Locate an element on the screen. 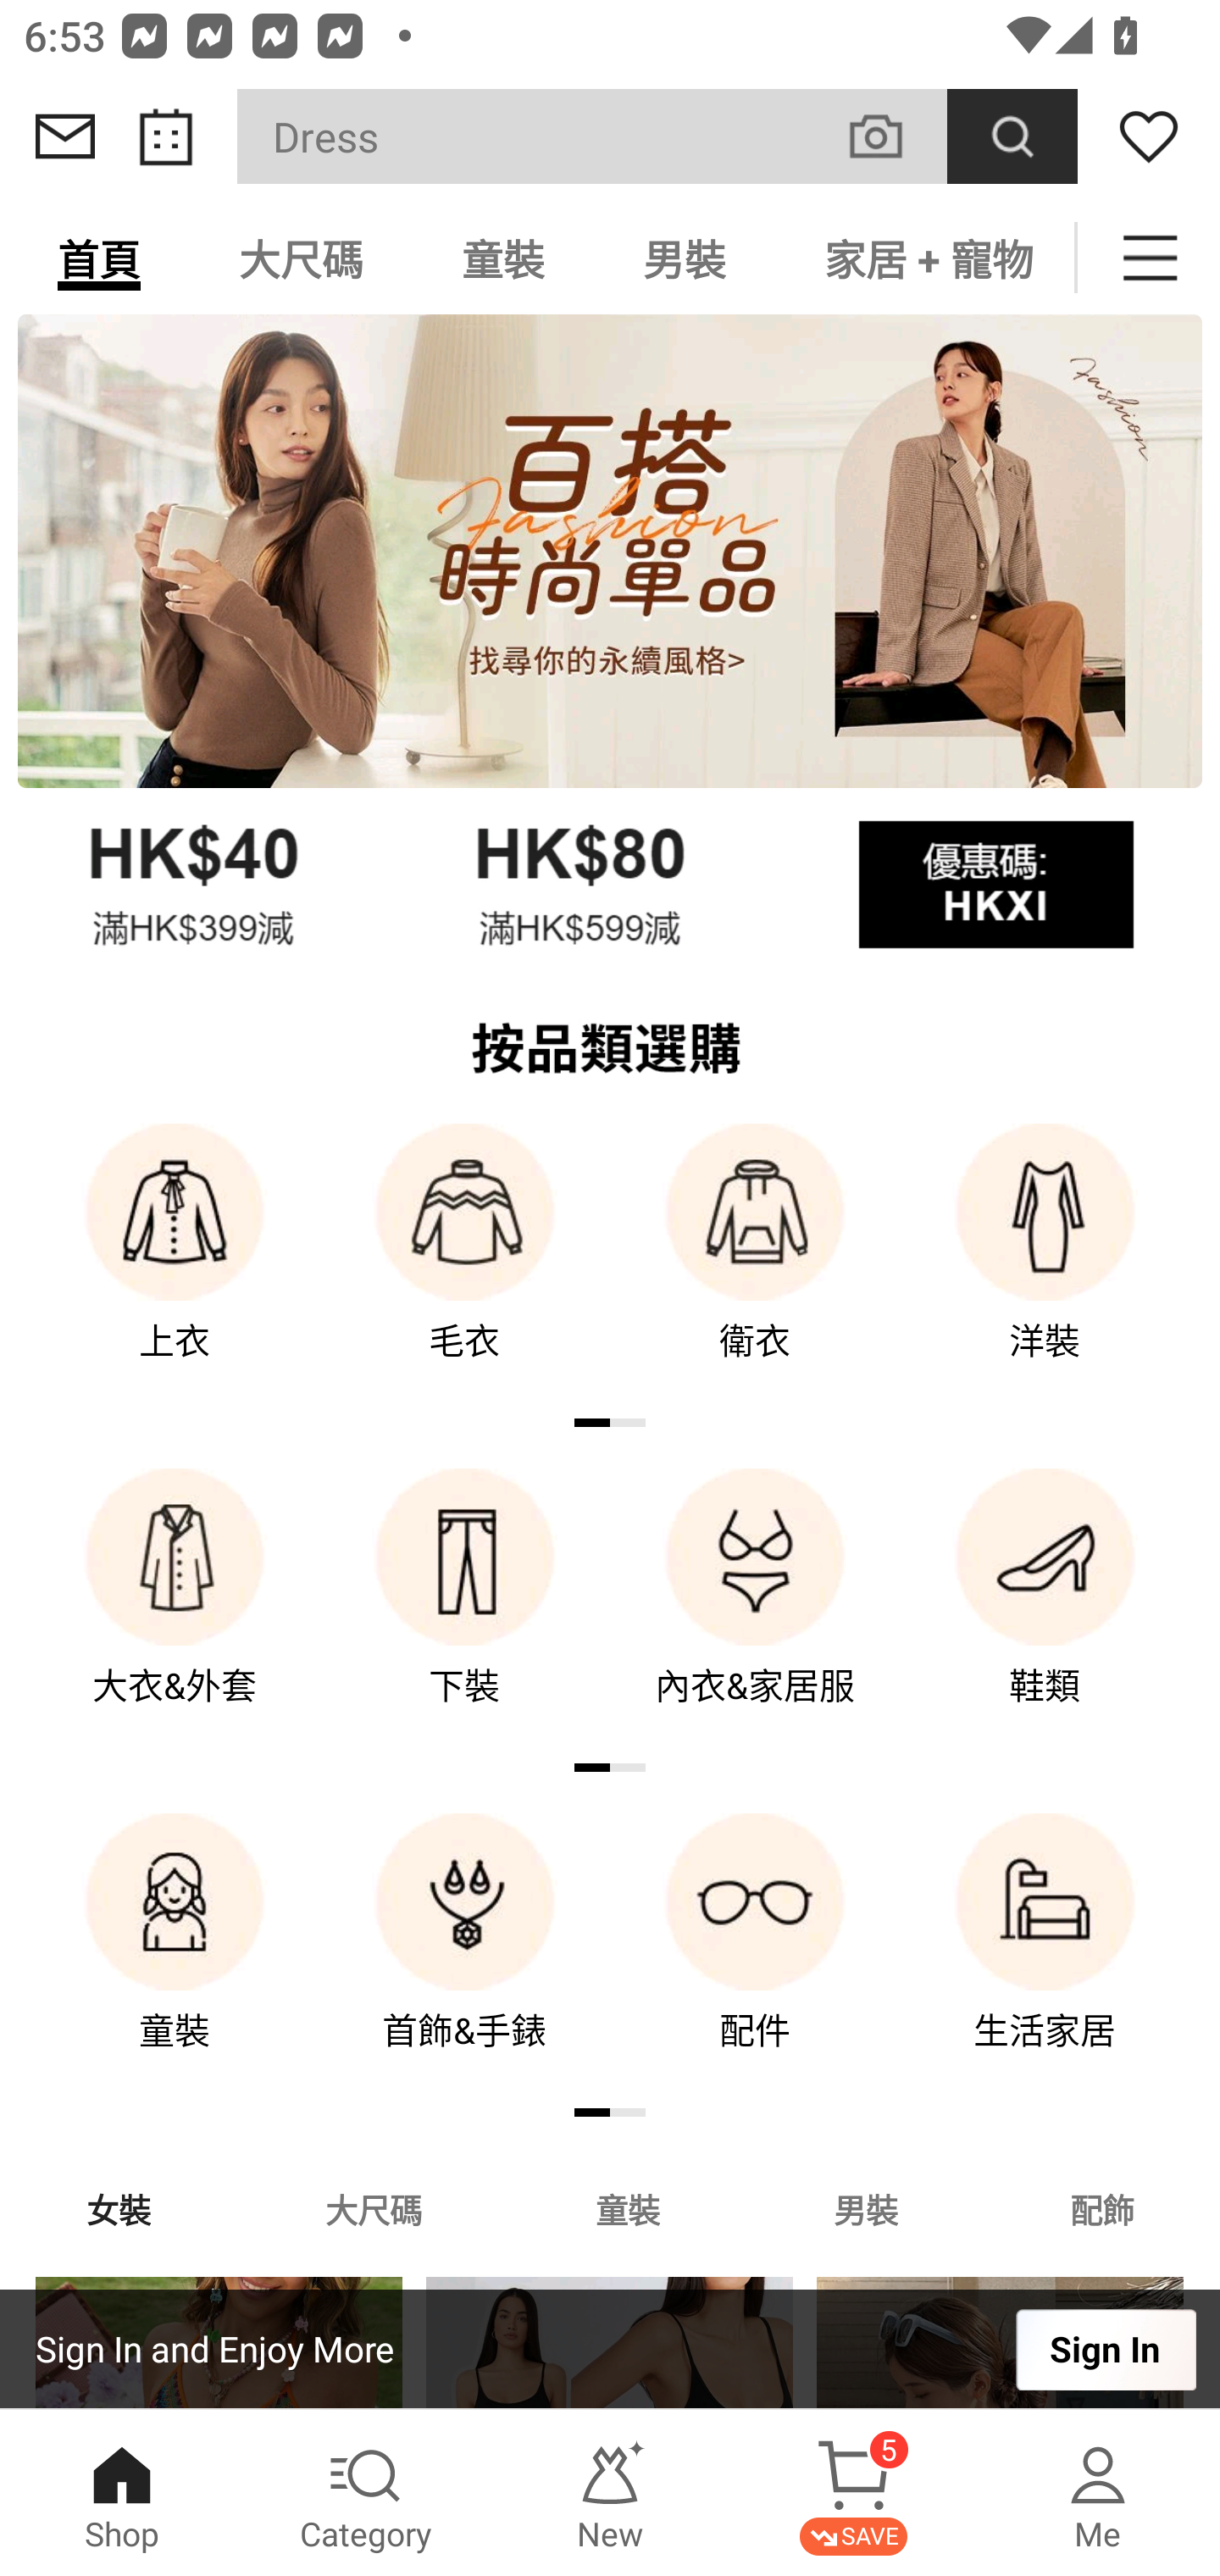  首頁 is located at coordinates (99, 258).